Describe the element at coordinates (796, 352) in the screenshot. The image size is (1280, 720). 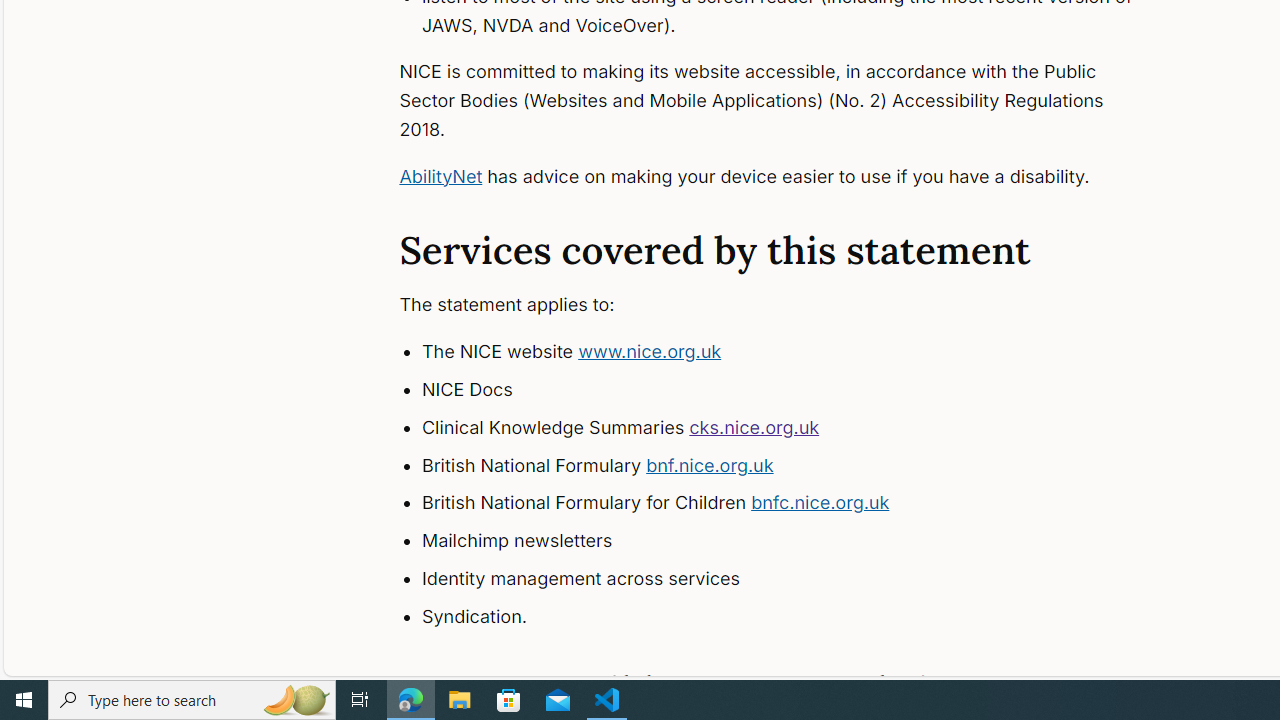
I see `The NICE website www.nice.org.uk` at that location.